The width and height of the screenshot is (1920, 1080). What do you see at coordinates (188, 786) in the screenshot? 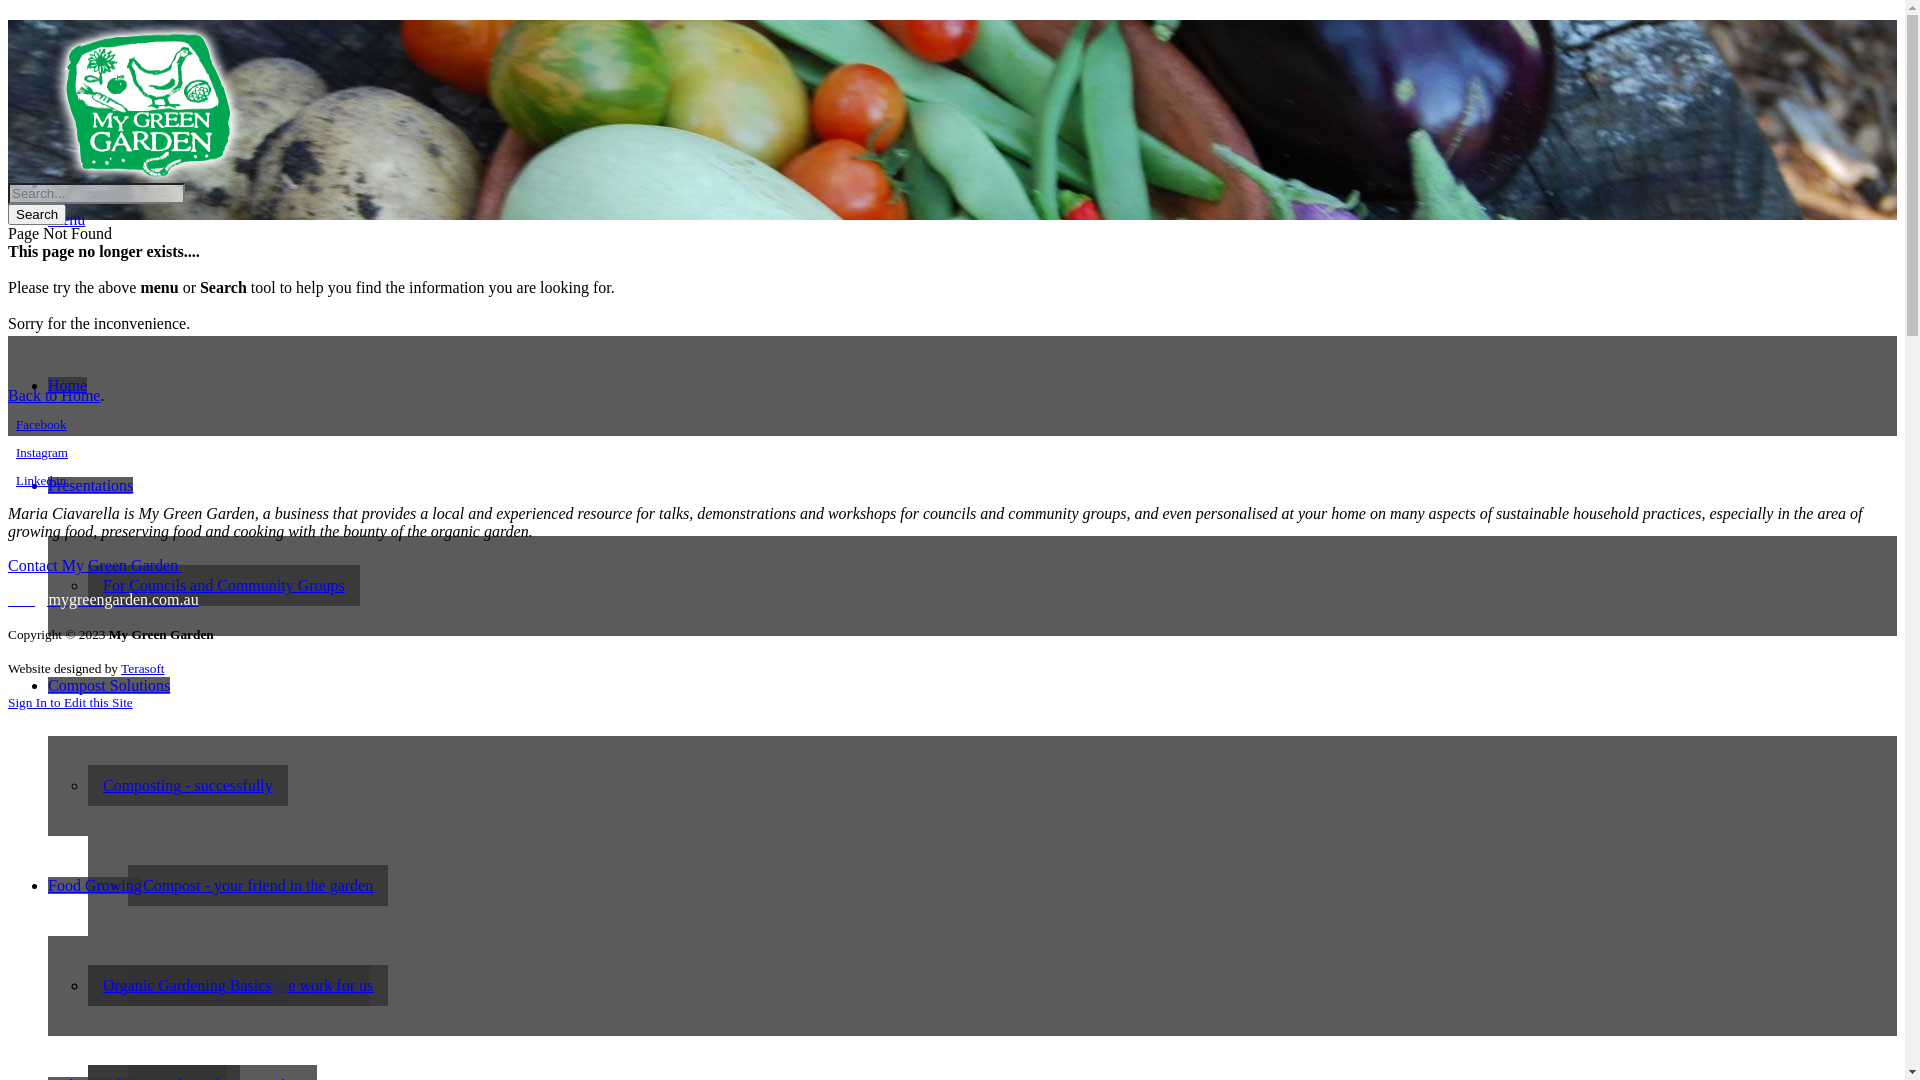
I see `Composting - successfully` at bounding box center [188, 786].